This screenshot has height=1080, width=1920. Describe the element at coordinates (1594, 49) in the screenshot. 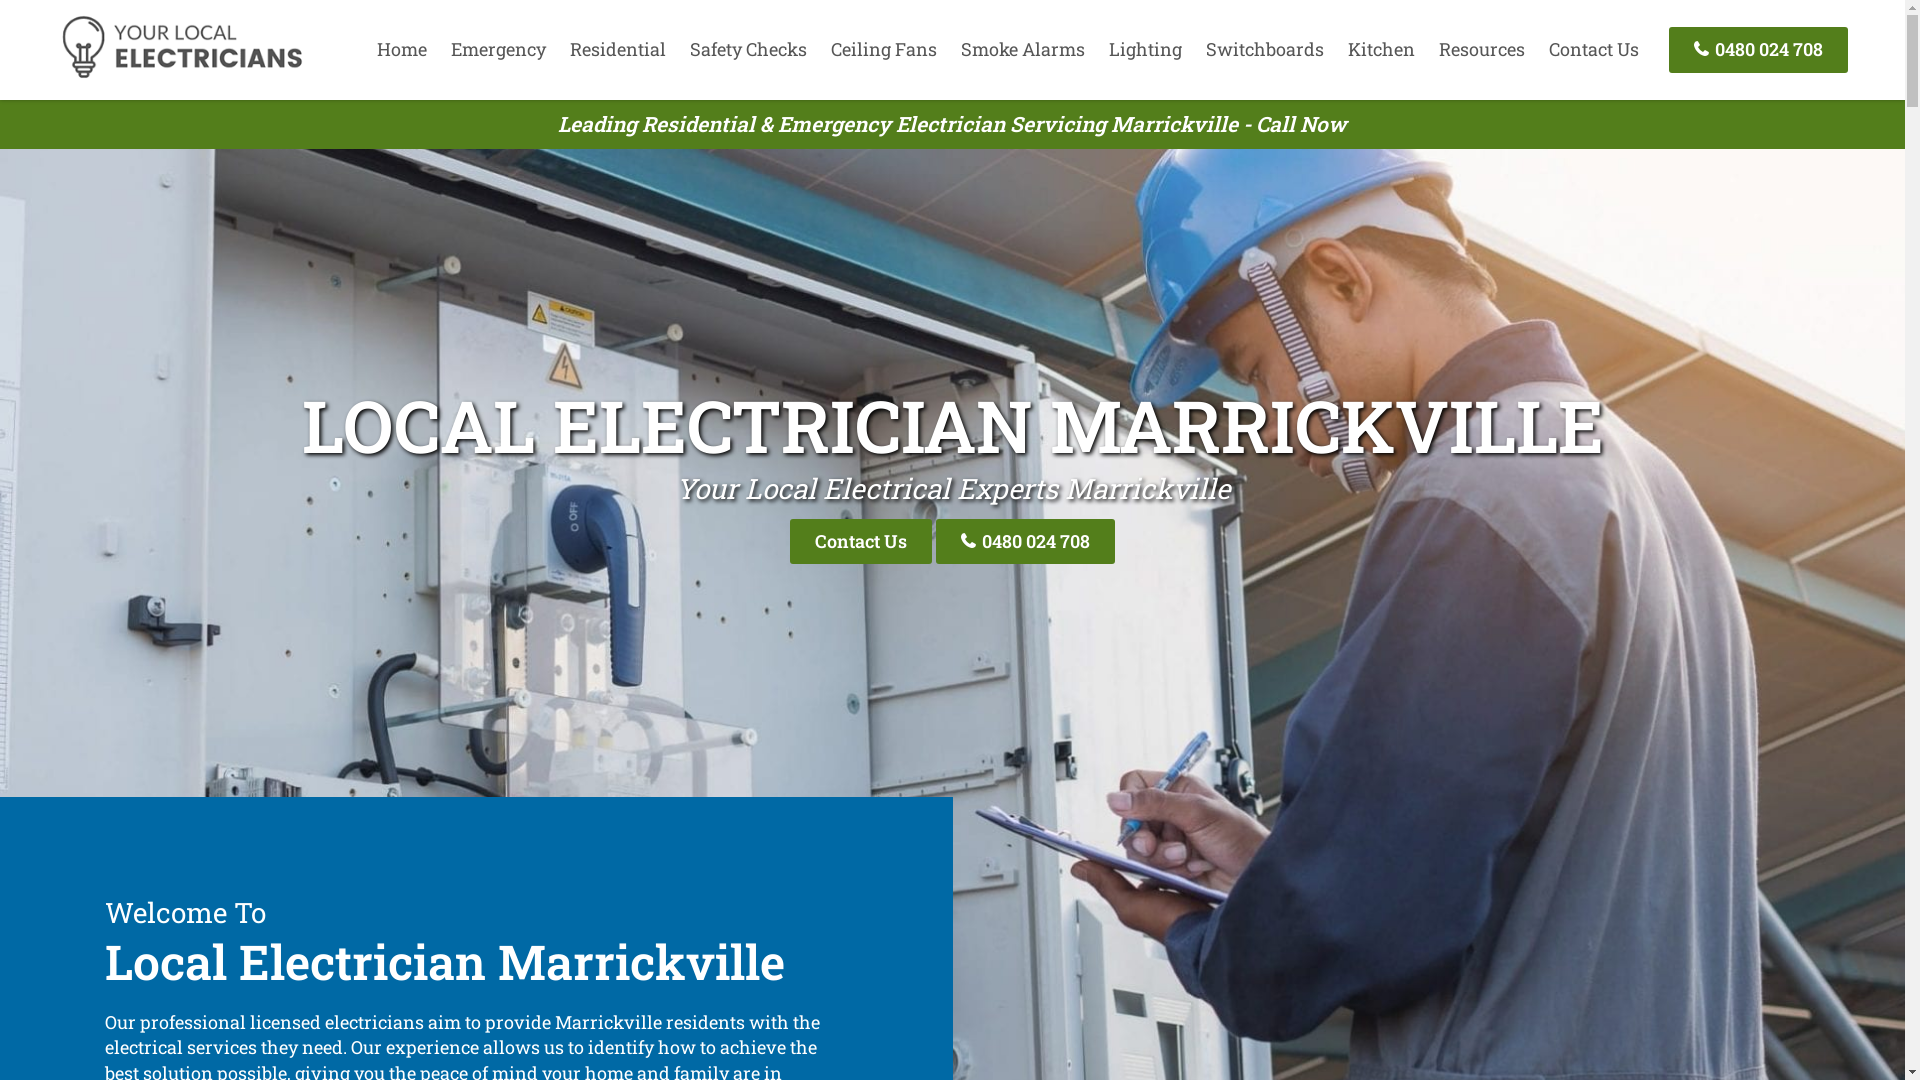

I see `Contact Us` at that location.